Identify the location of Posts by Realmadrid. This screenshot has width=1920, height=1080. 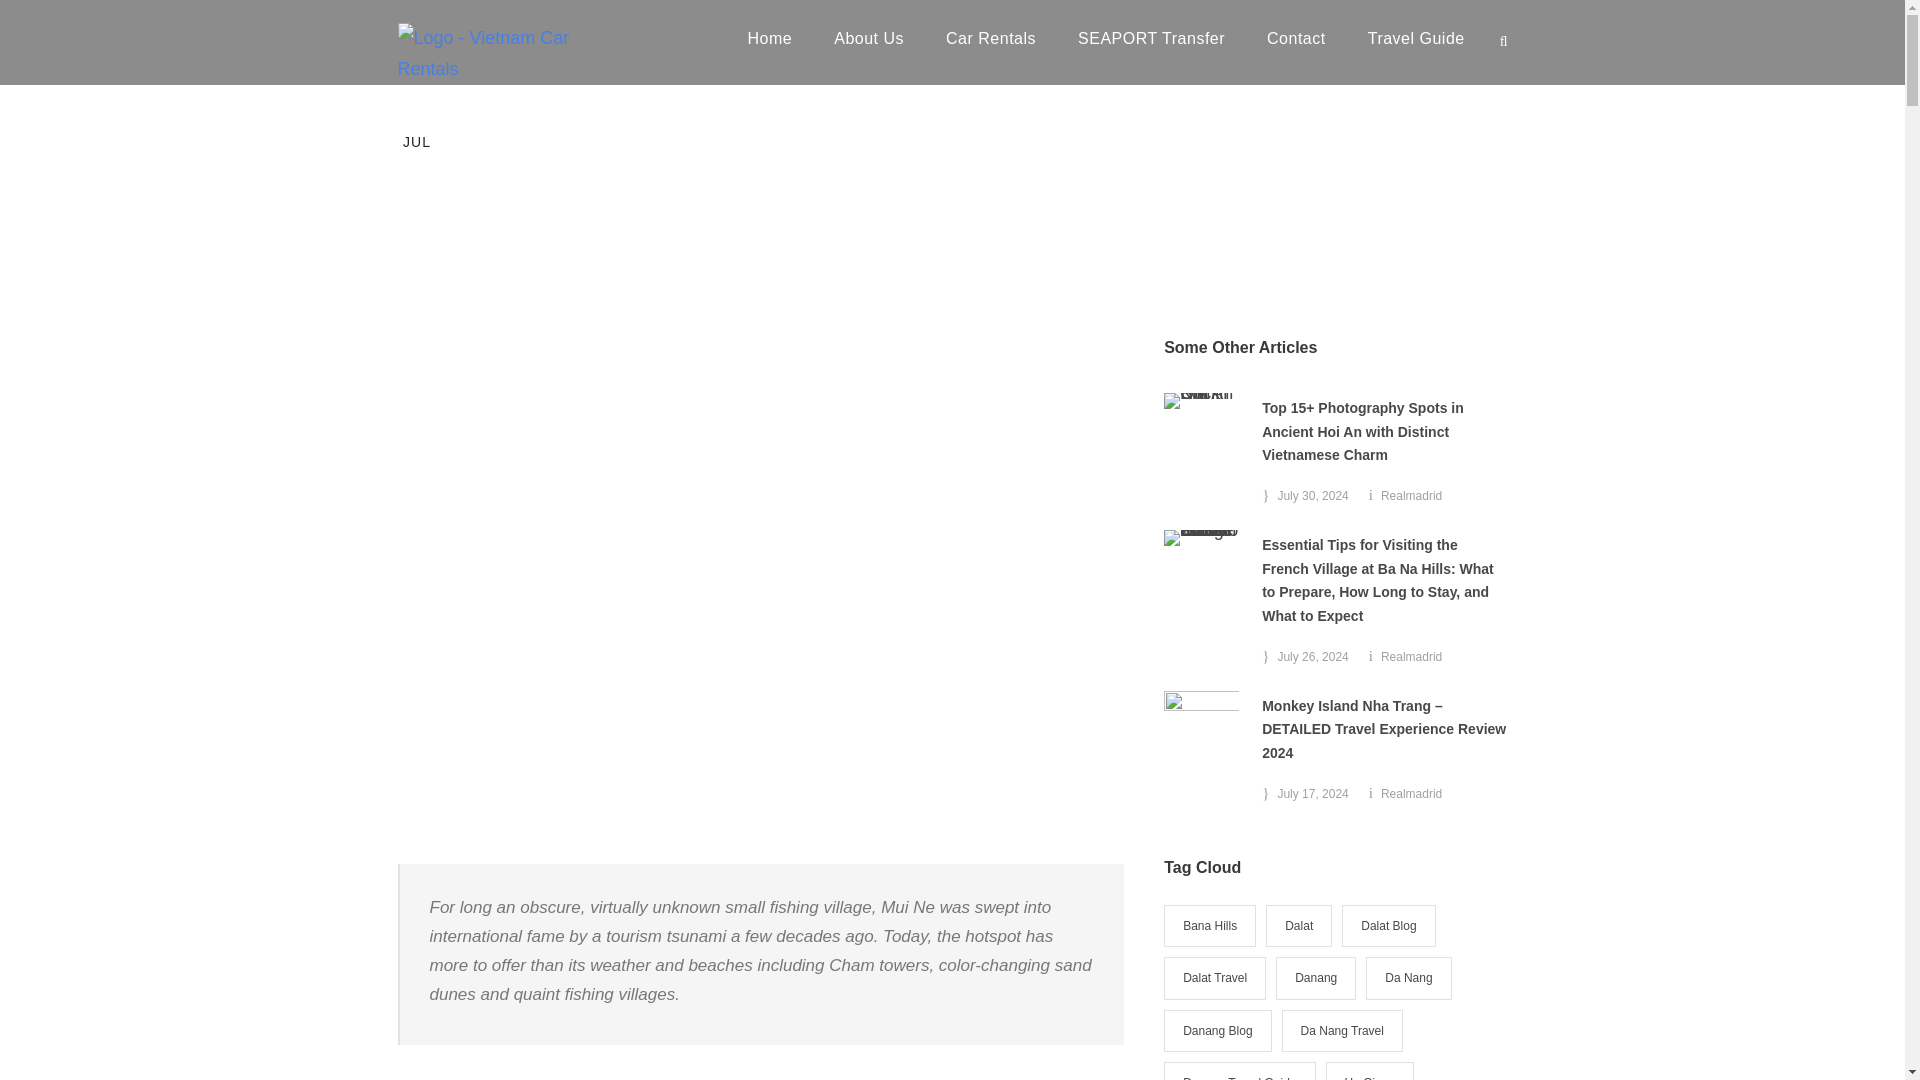
(1410, 794).